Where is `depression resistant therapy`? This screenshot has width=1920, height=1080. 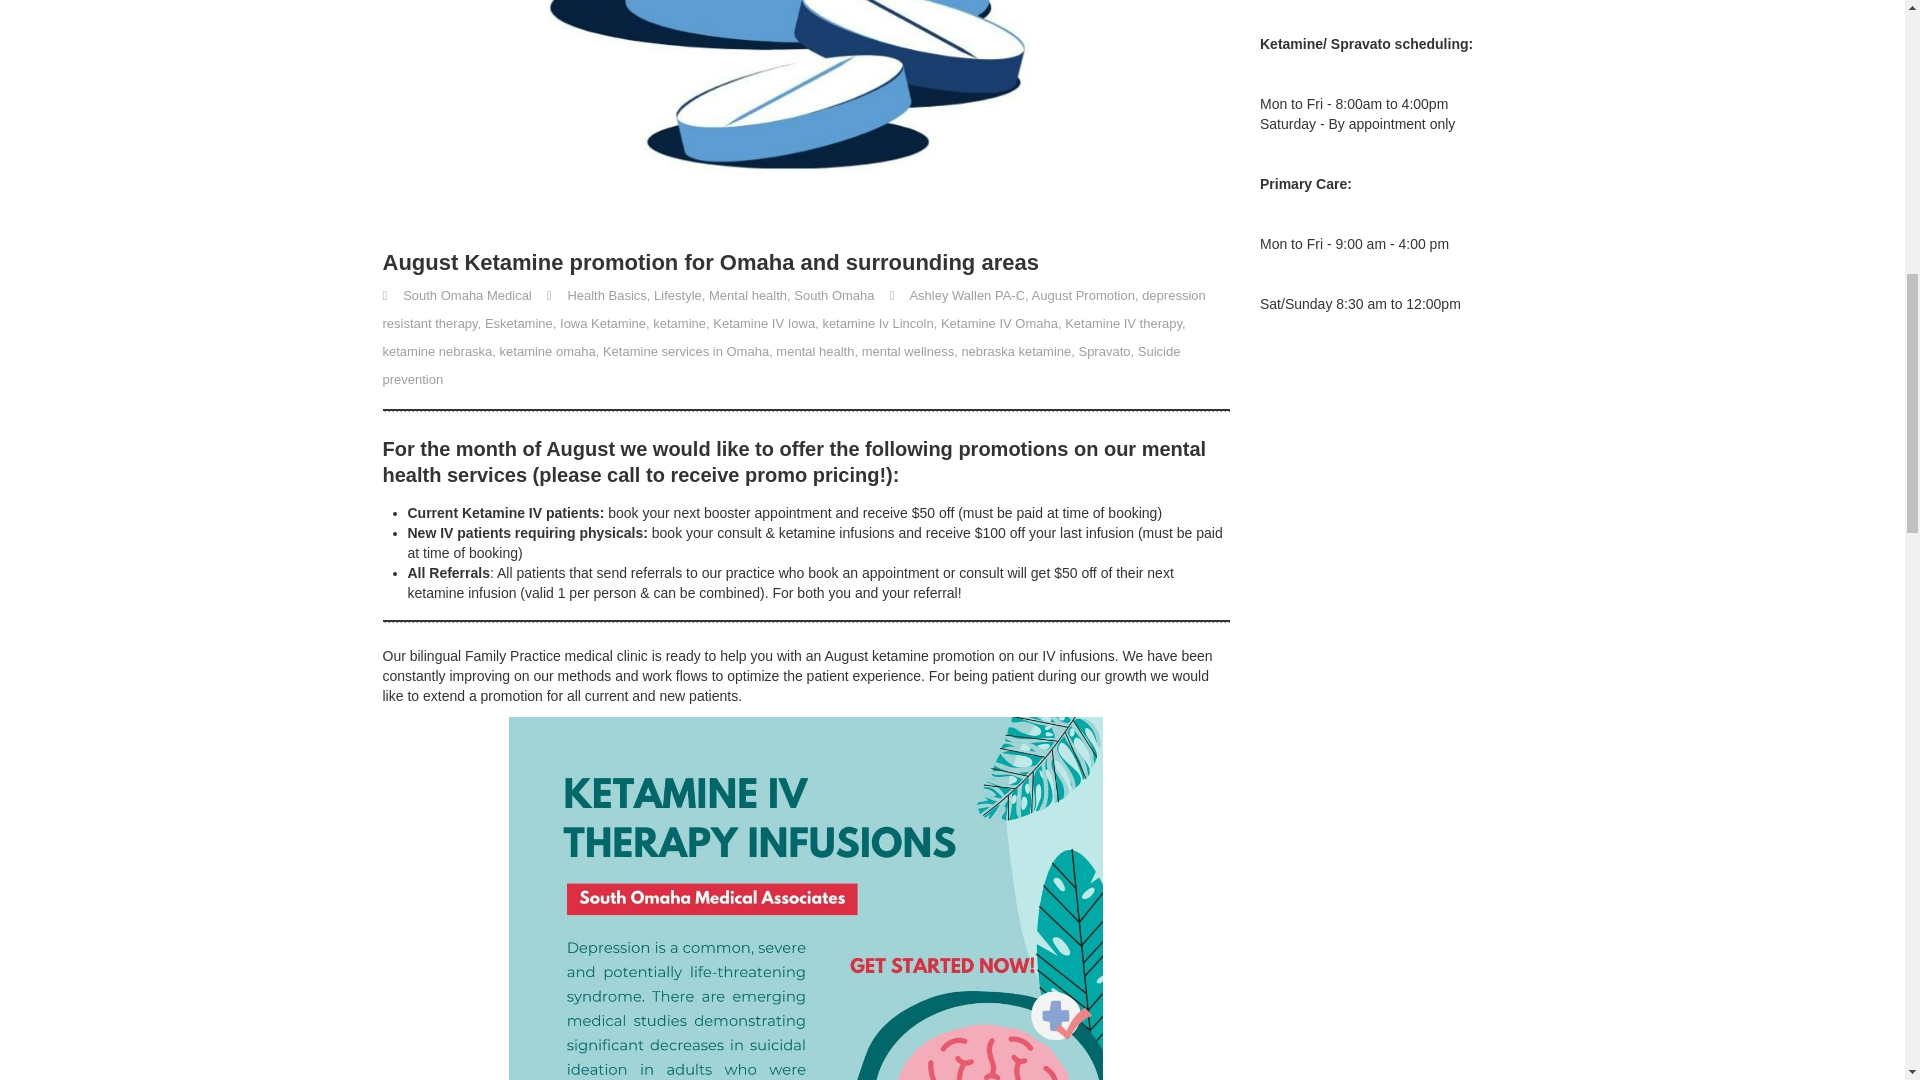 depression resistant therapy is located at coordinates (794, 309).